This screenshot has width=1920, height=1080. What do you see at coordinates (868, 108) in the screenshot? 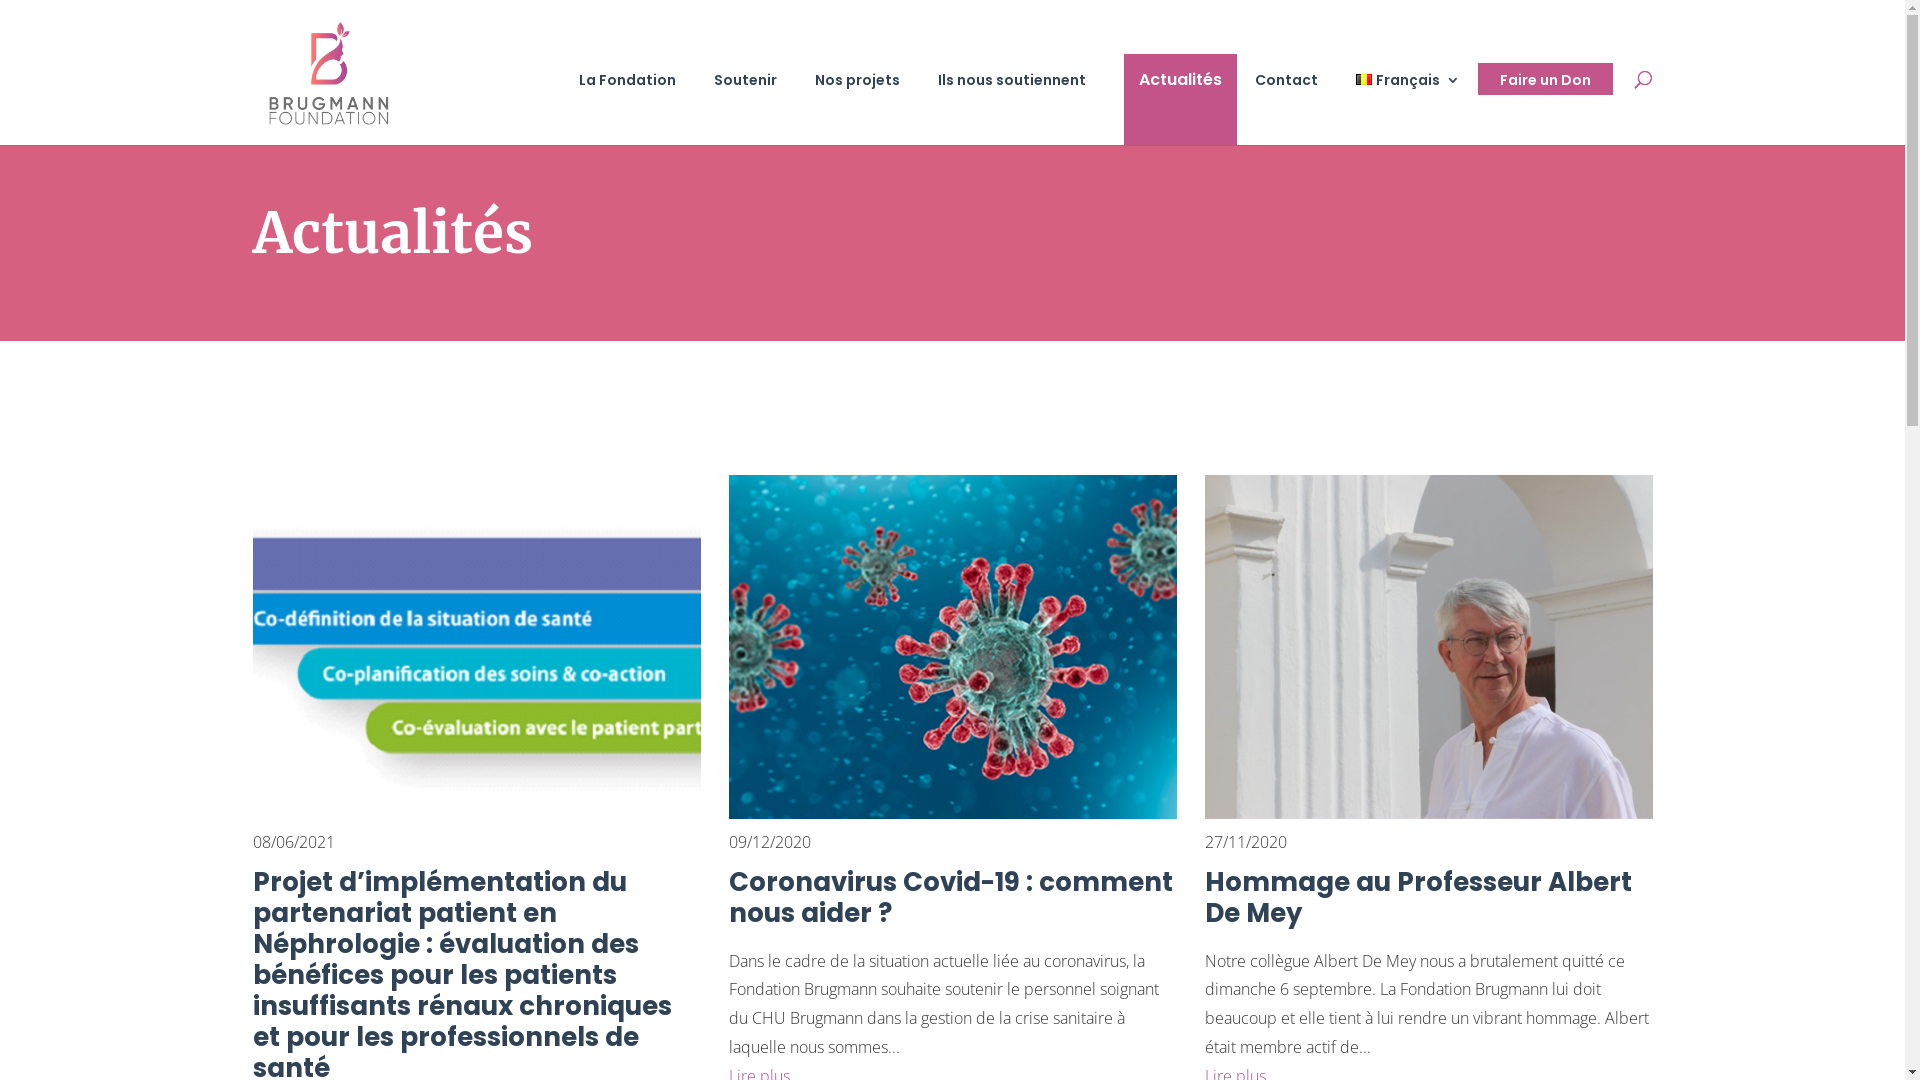
I see `Nos projets` at bounding box center [868, 108].